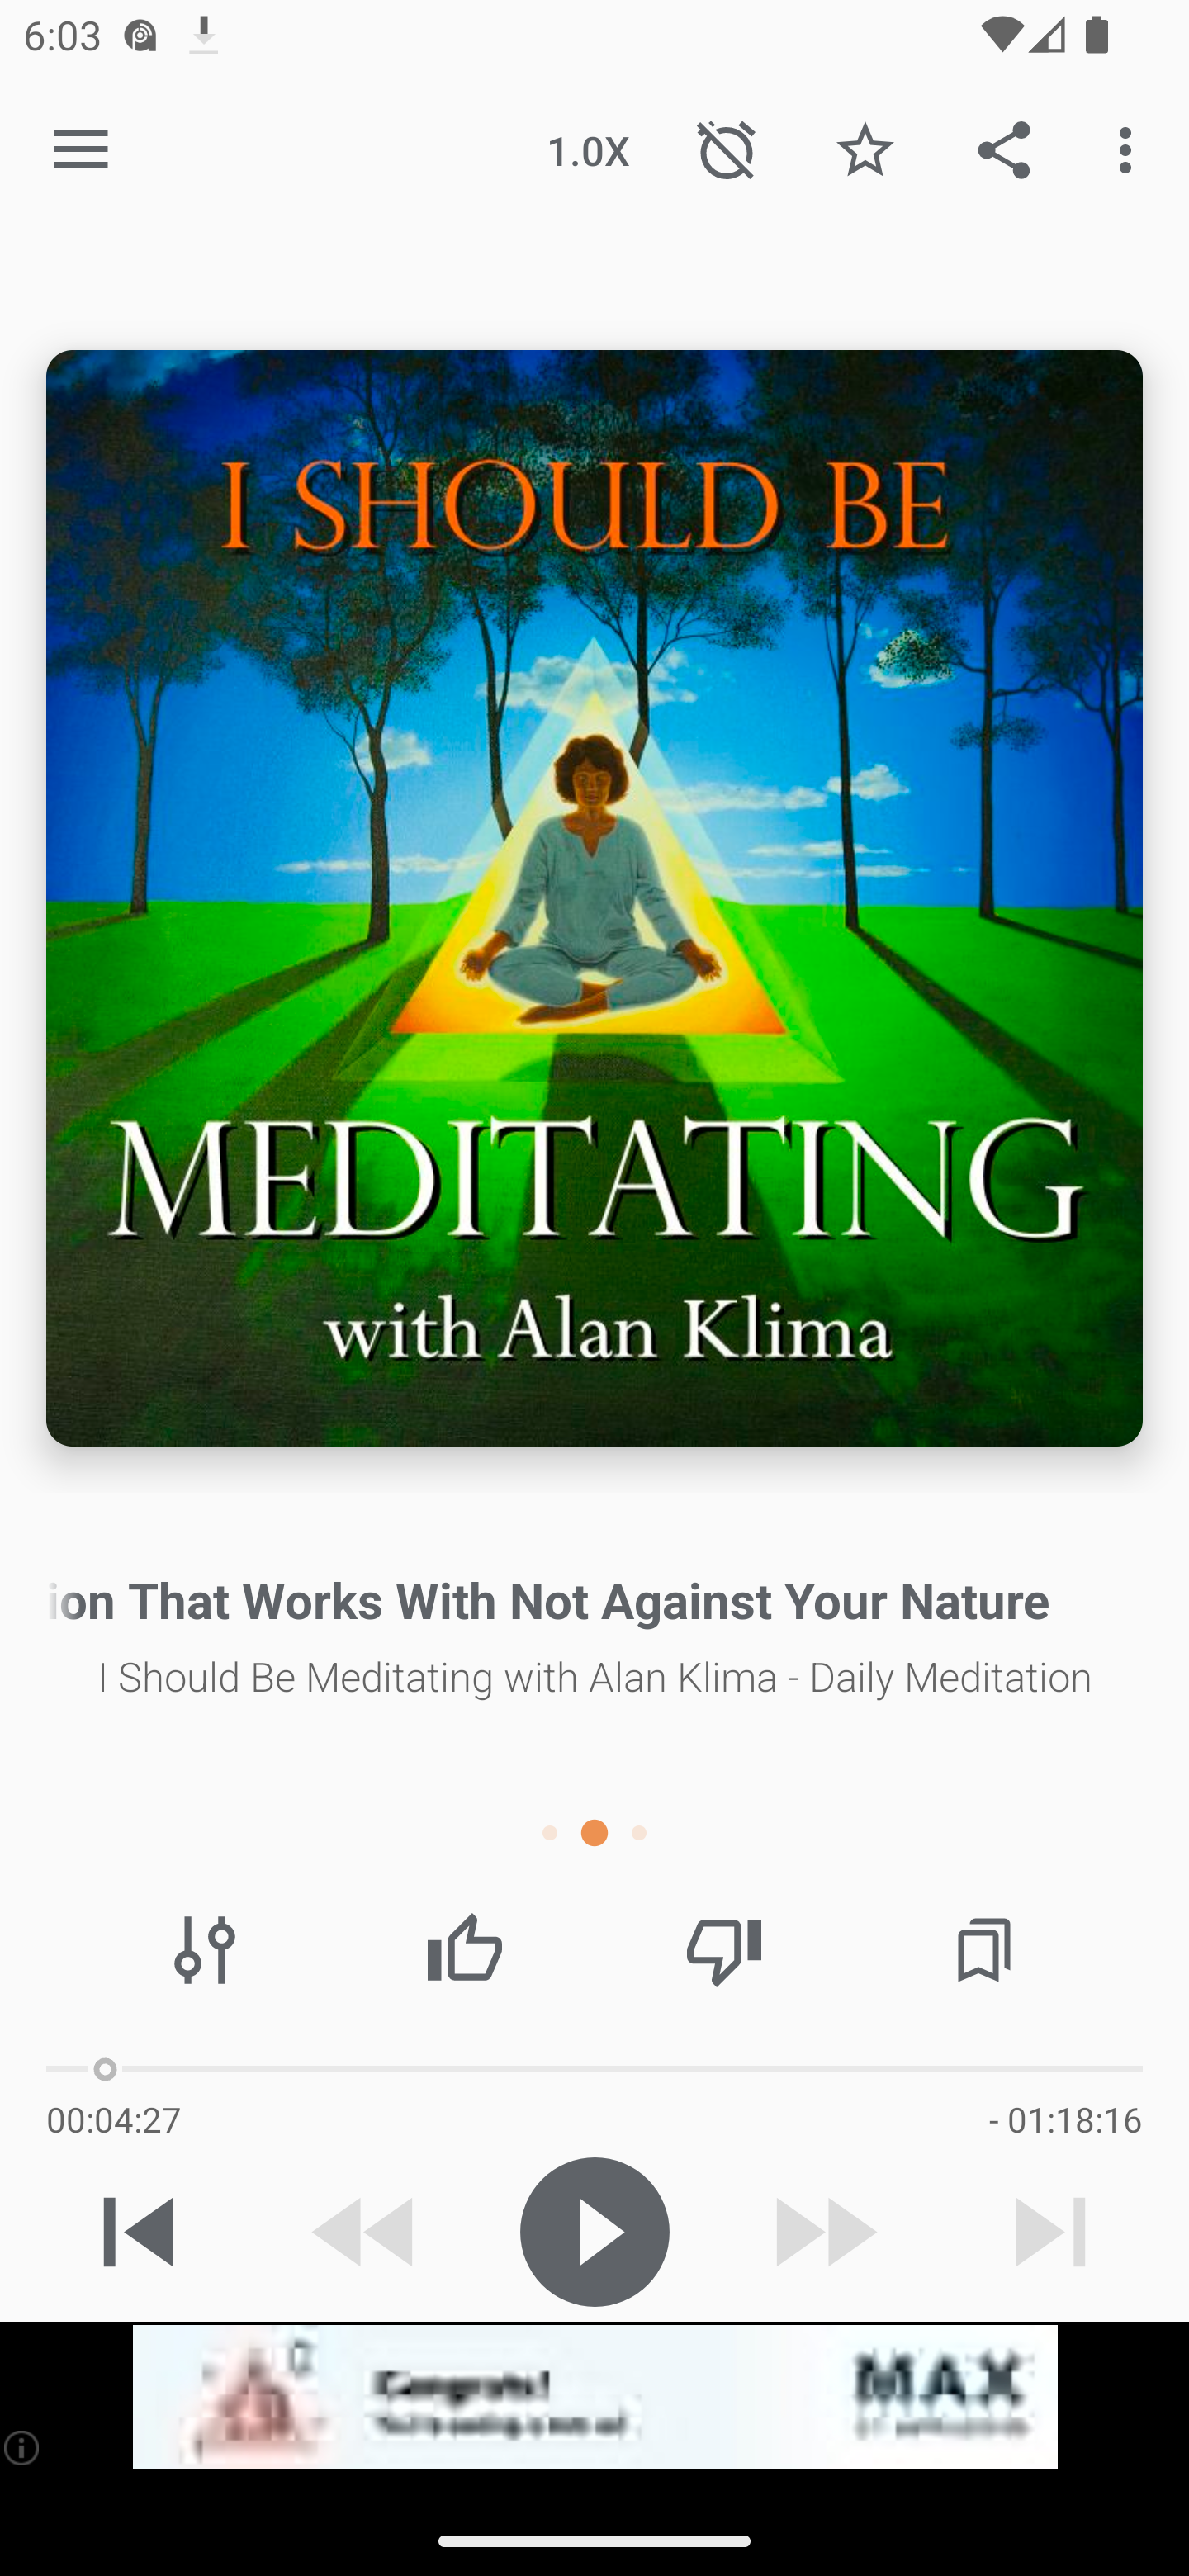 The height and width of the screenshot is (2576, 1189). Describe the element at coordinates (723, 1950) in the screenshot. I see `Thumbs down` at that location.